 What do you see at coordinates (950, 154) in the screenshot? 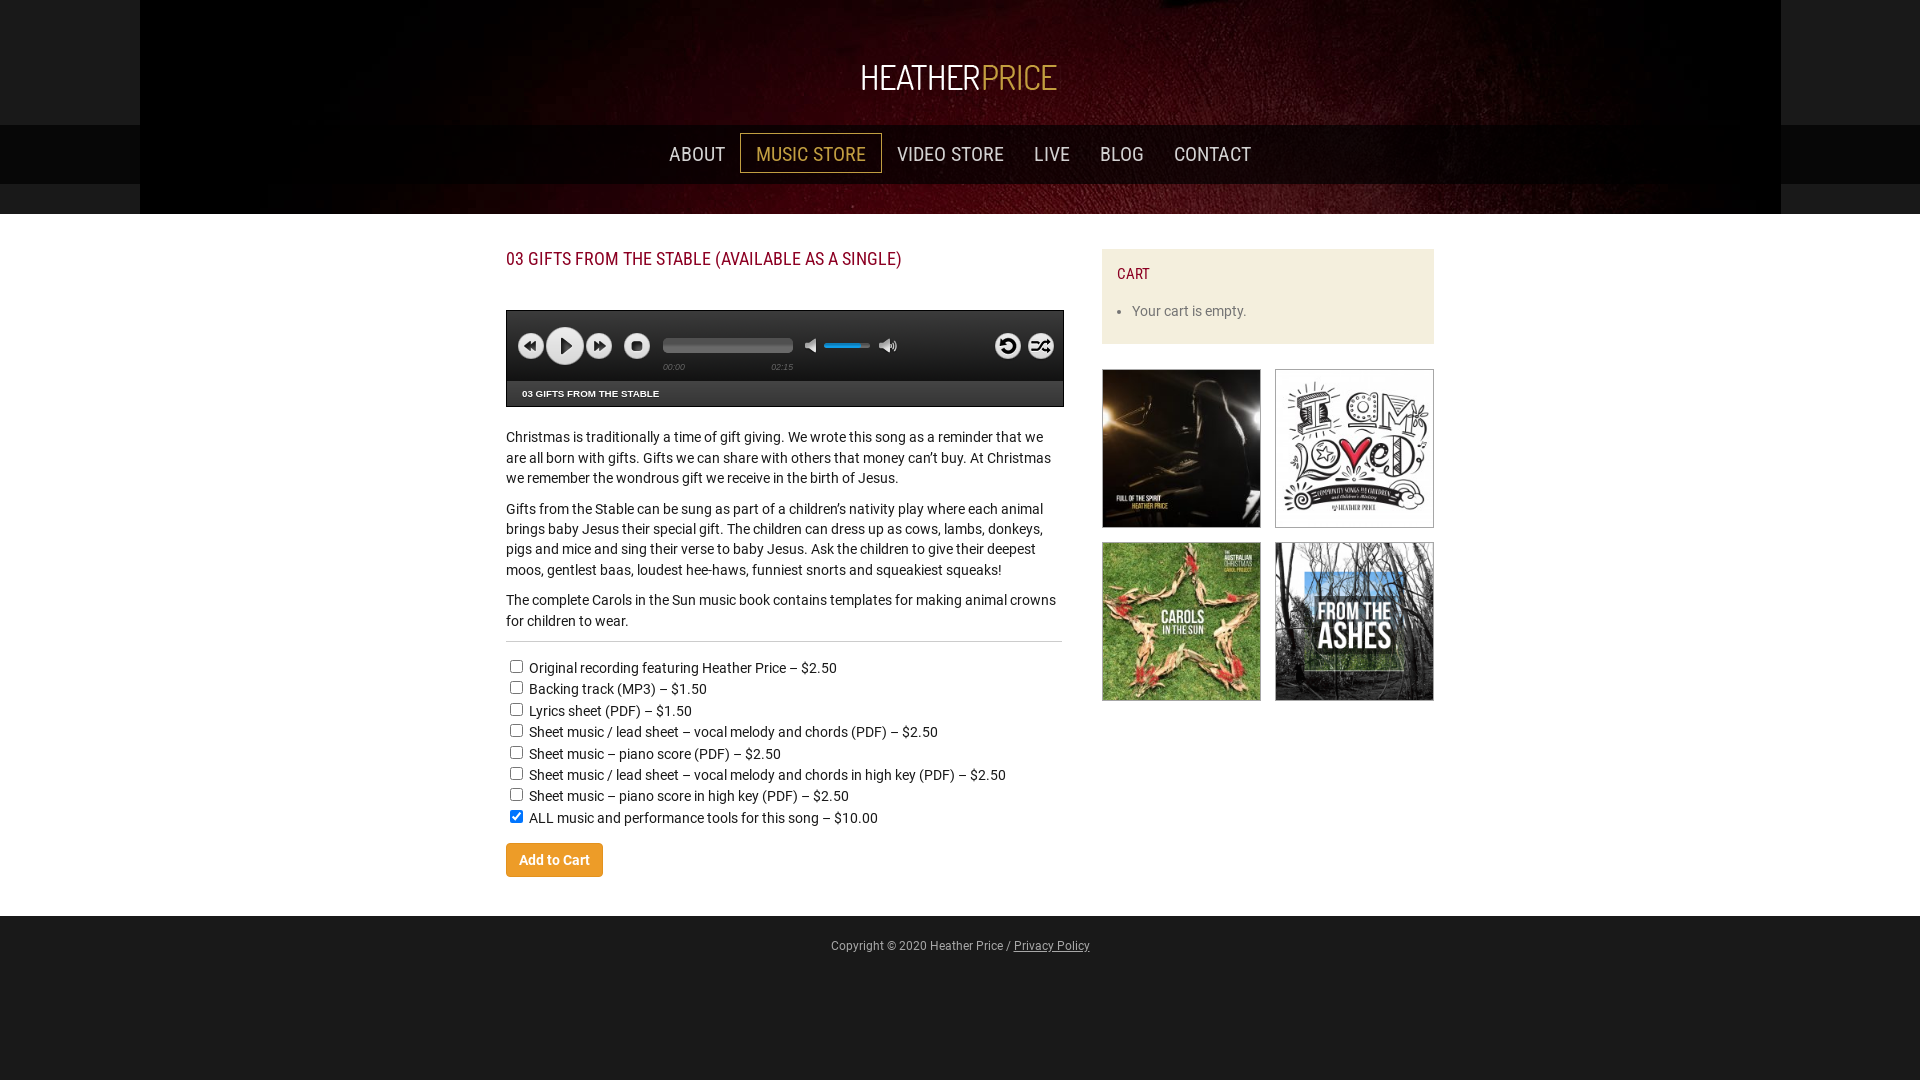
I see `VIDEO STORE` at bounding box center [950, 154].